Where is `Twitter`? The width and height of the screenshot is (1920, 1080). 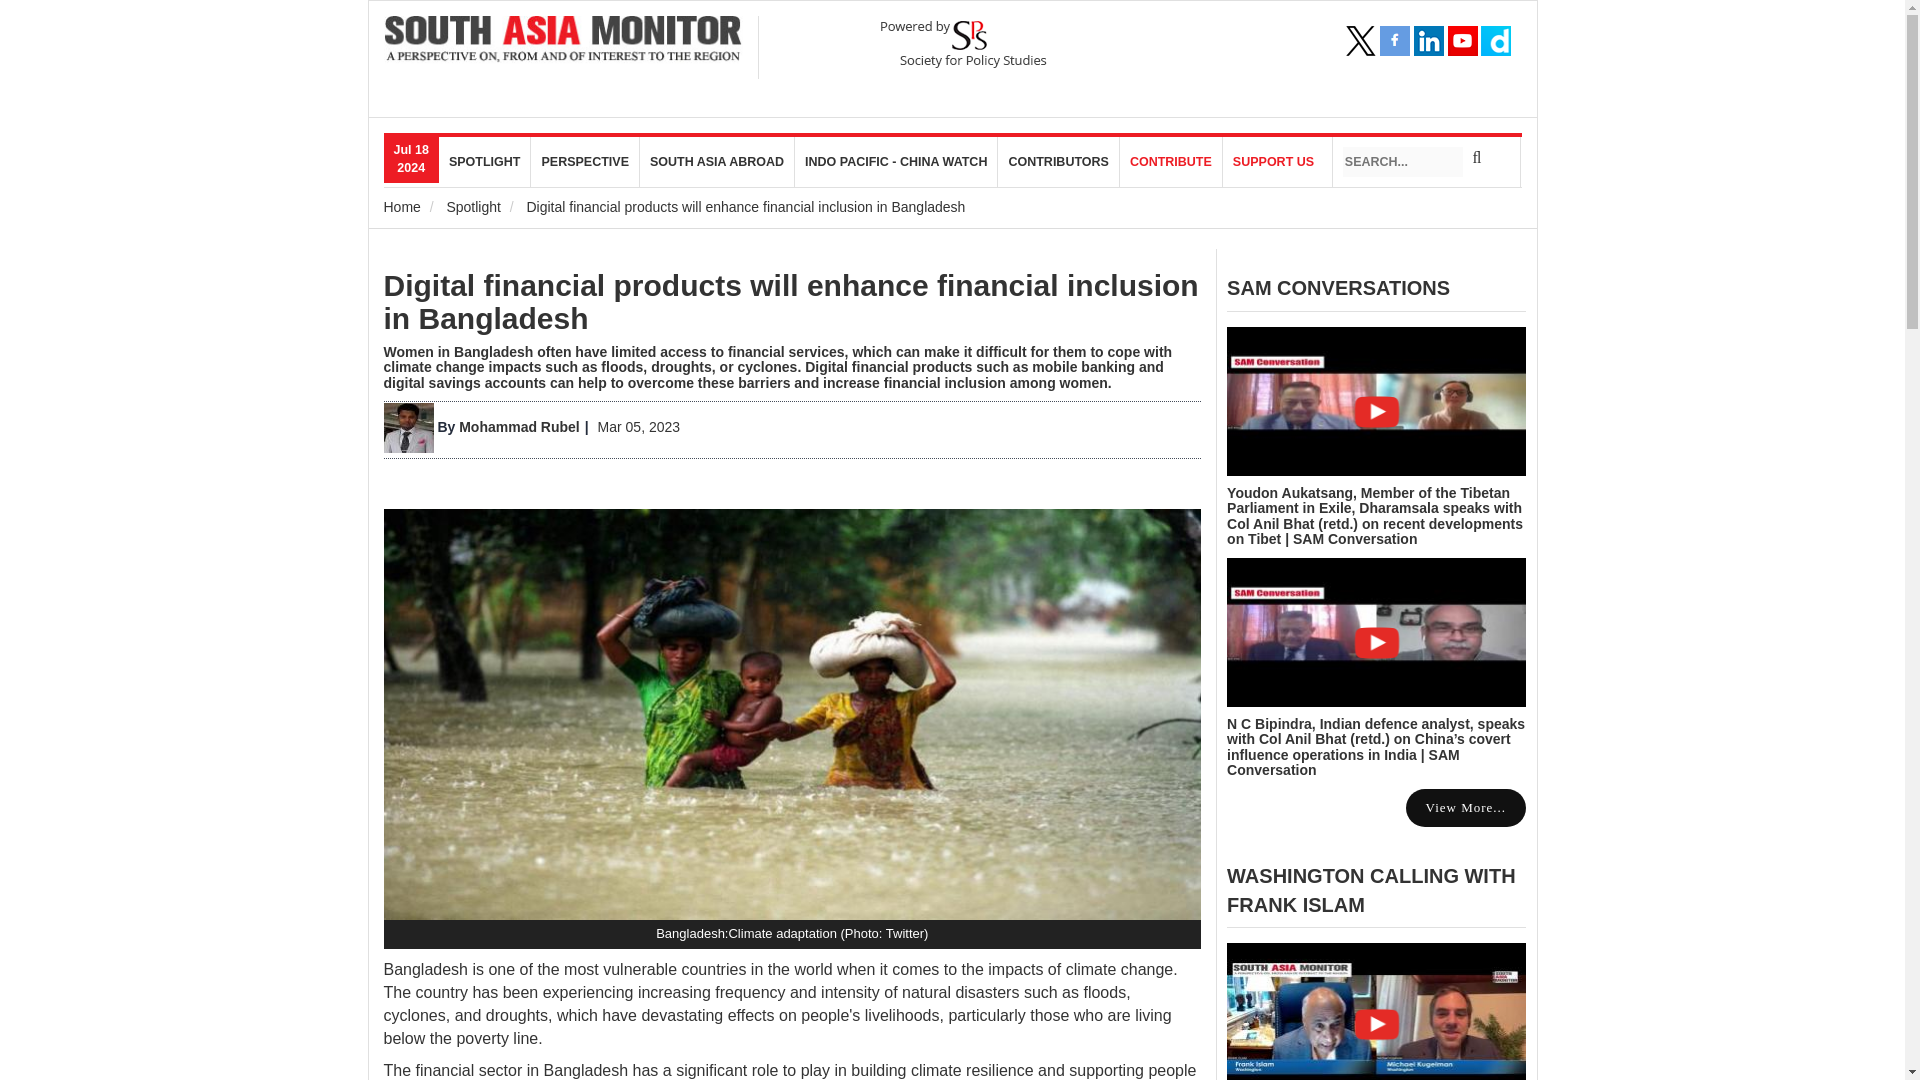 Twitter is located at coordinates (1360, 40).